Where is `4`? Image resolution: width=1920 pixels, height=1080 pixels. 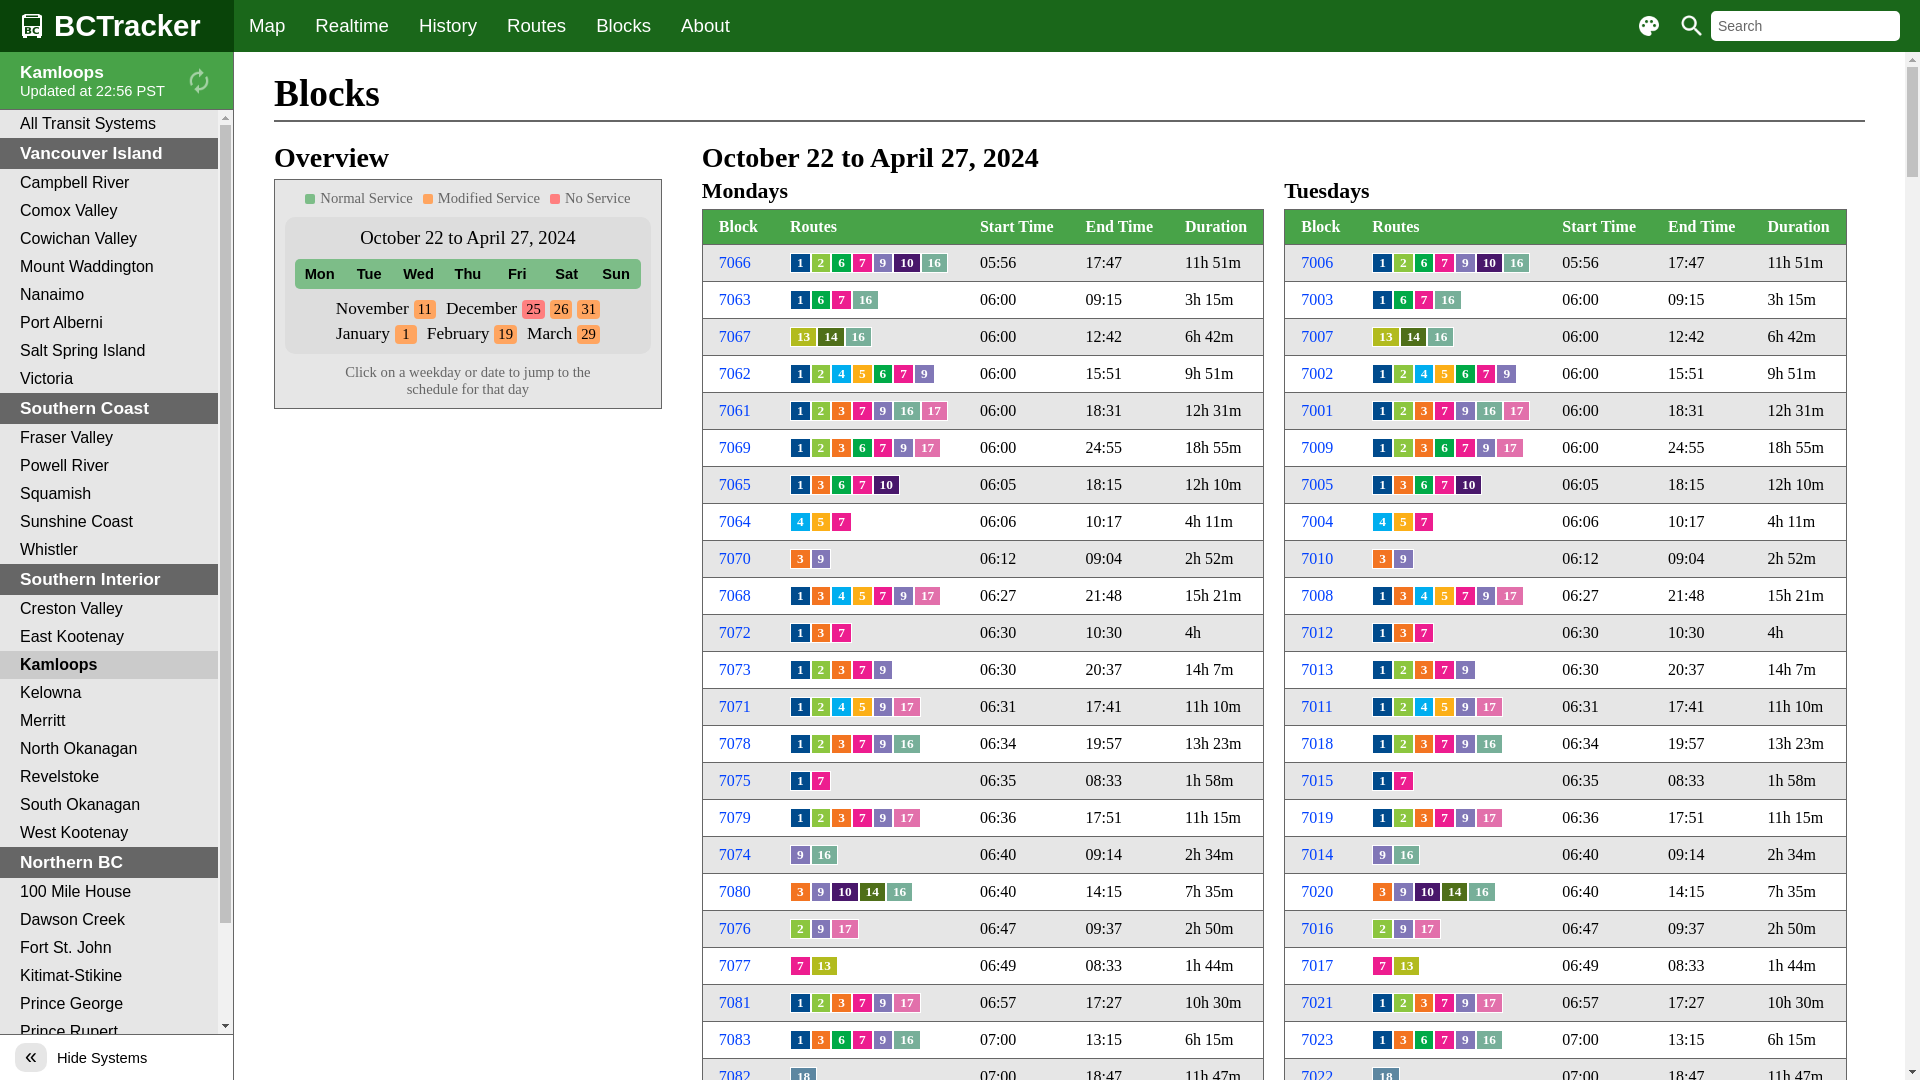 4 is located at coordinates (1382, 522).